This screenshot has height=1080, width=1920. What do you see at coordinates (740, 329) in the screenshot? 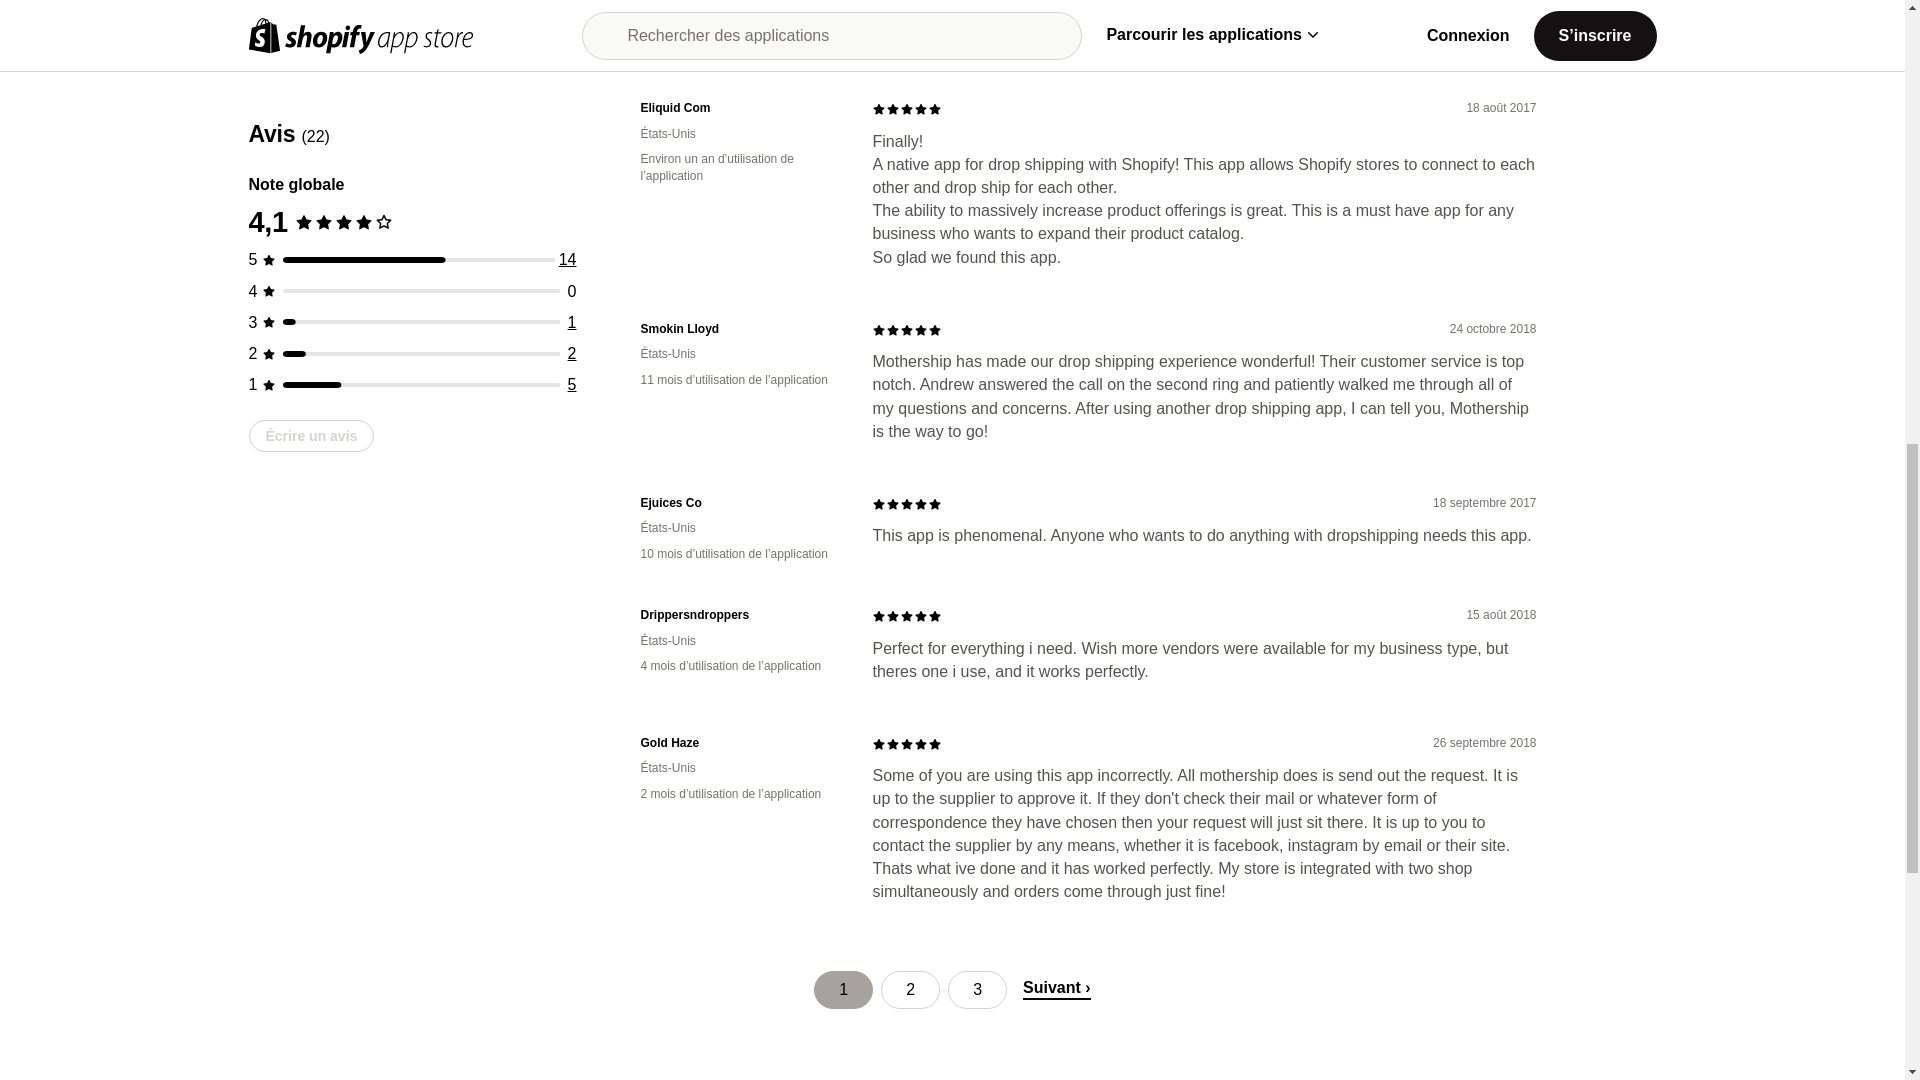
I see `Smokin Lloyd` at bounding box center [740, 329].